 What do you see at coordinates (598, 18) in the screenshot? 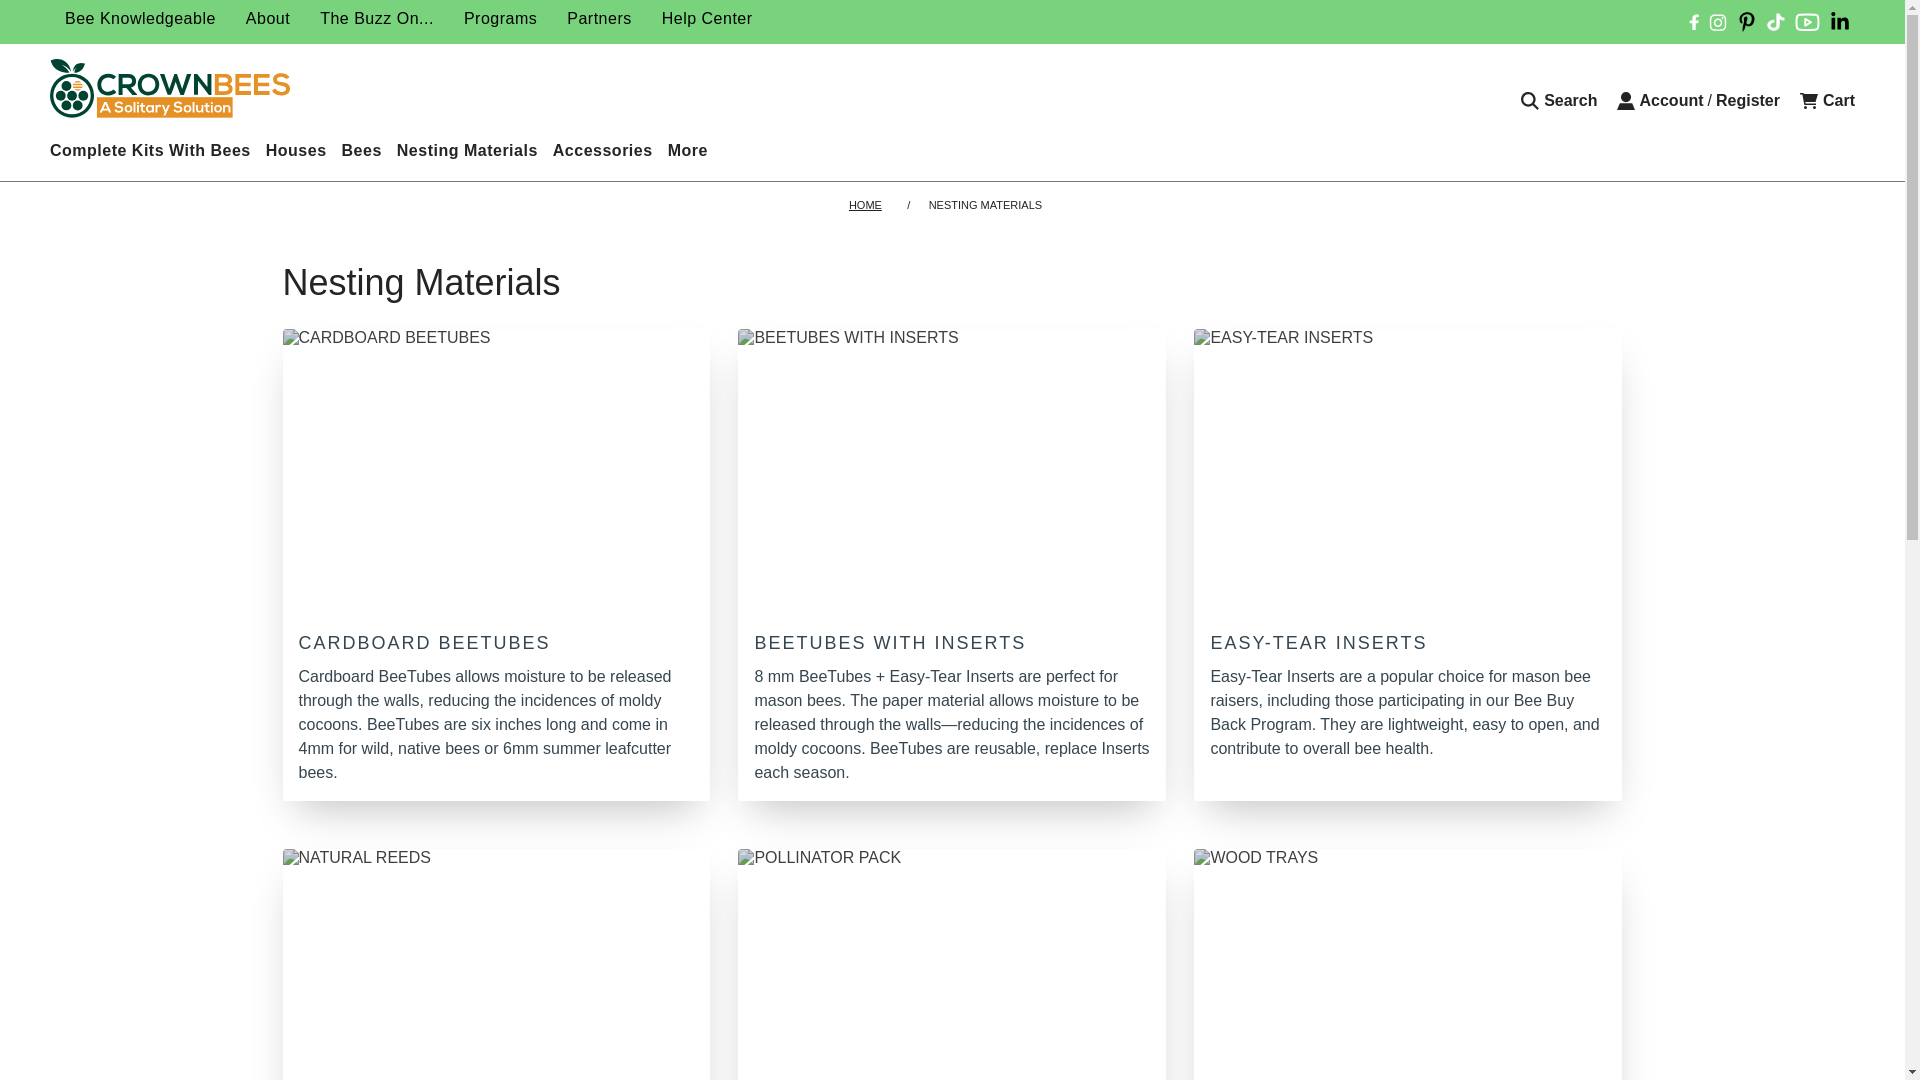
I see `Partners` at bounding box center [598, 18].